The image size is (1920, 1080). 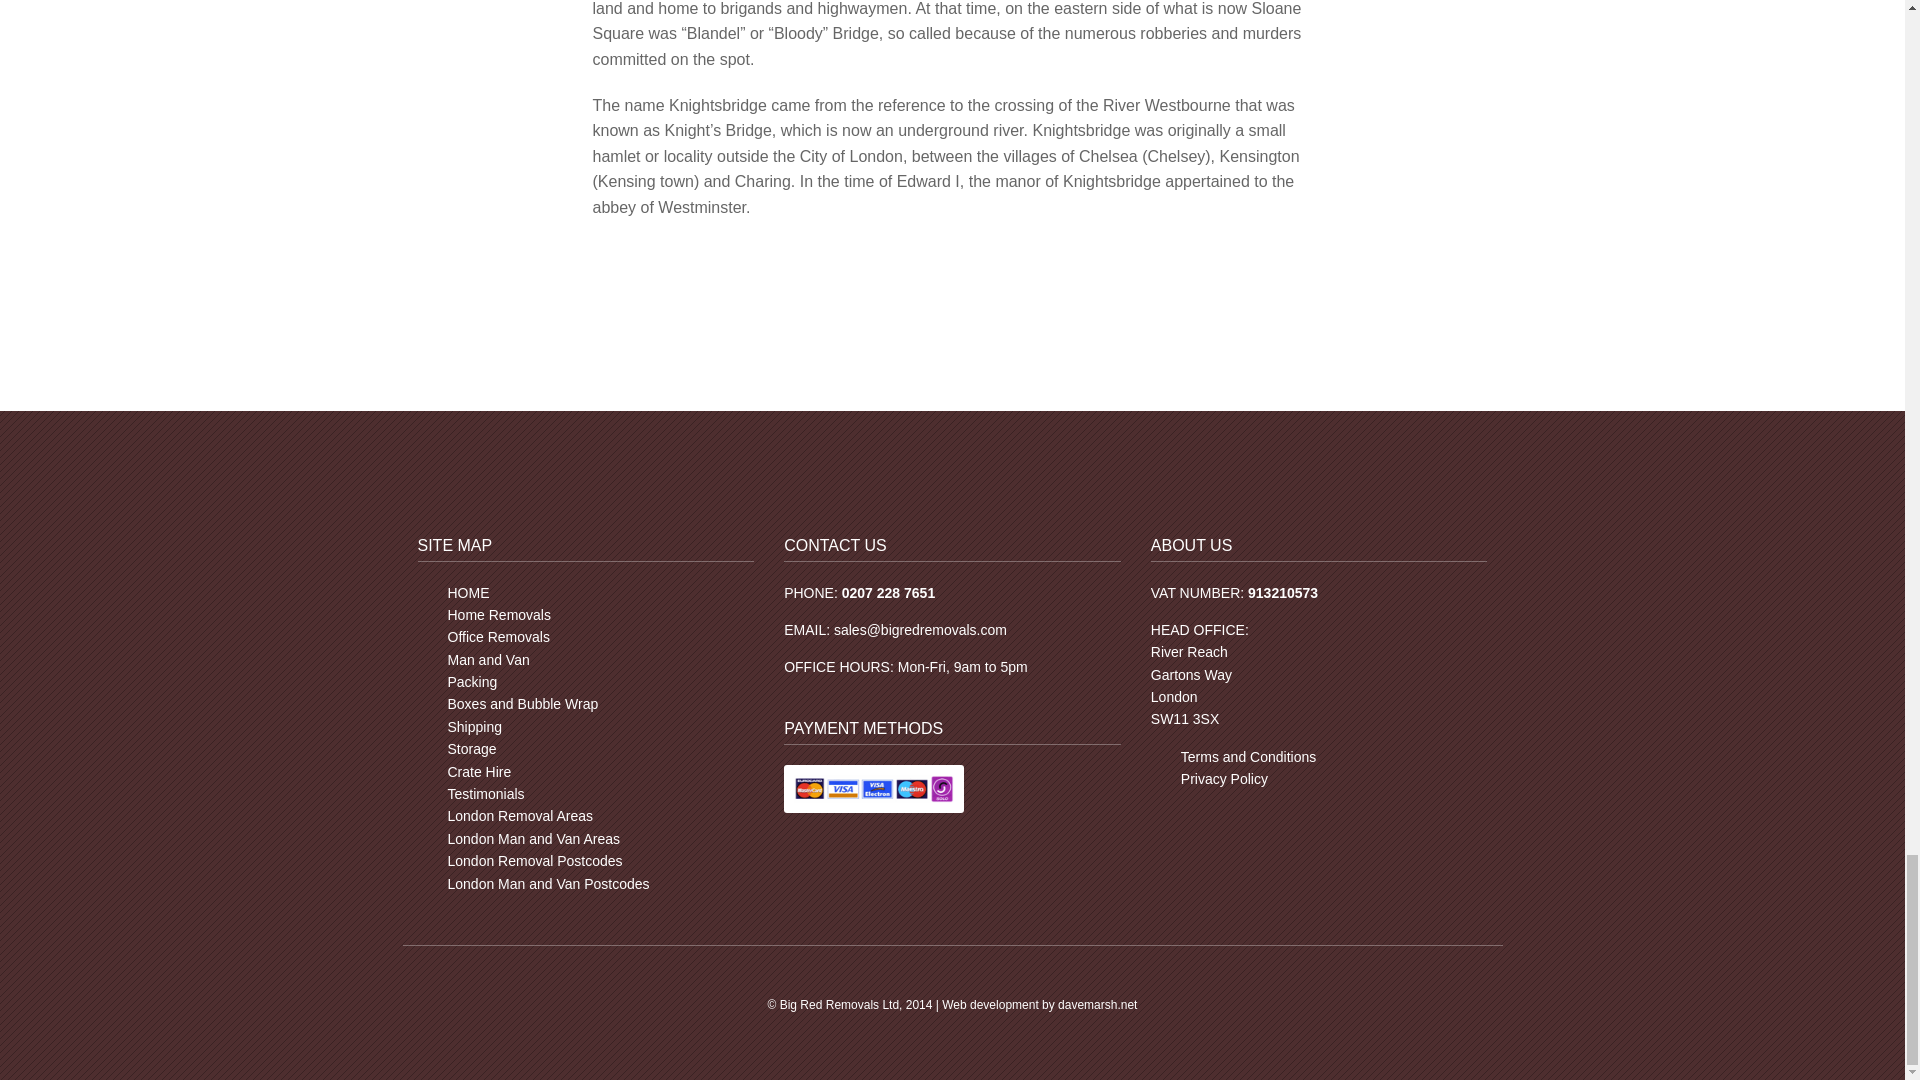 I want to click on Home Removals, so click(x=499, y=614).